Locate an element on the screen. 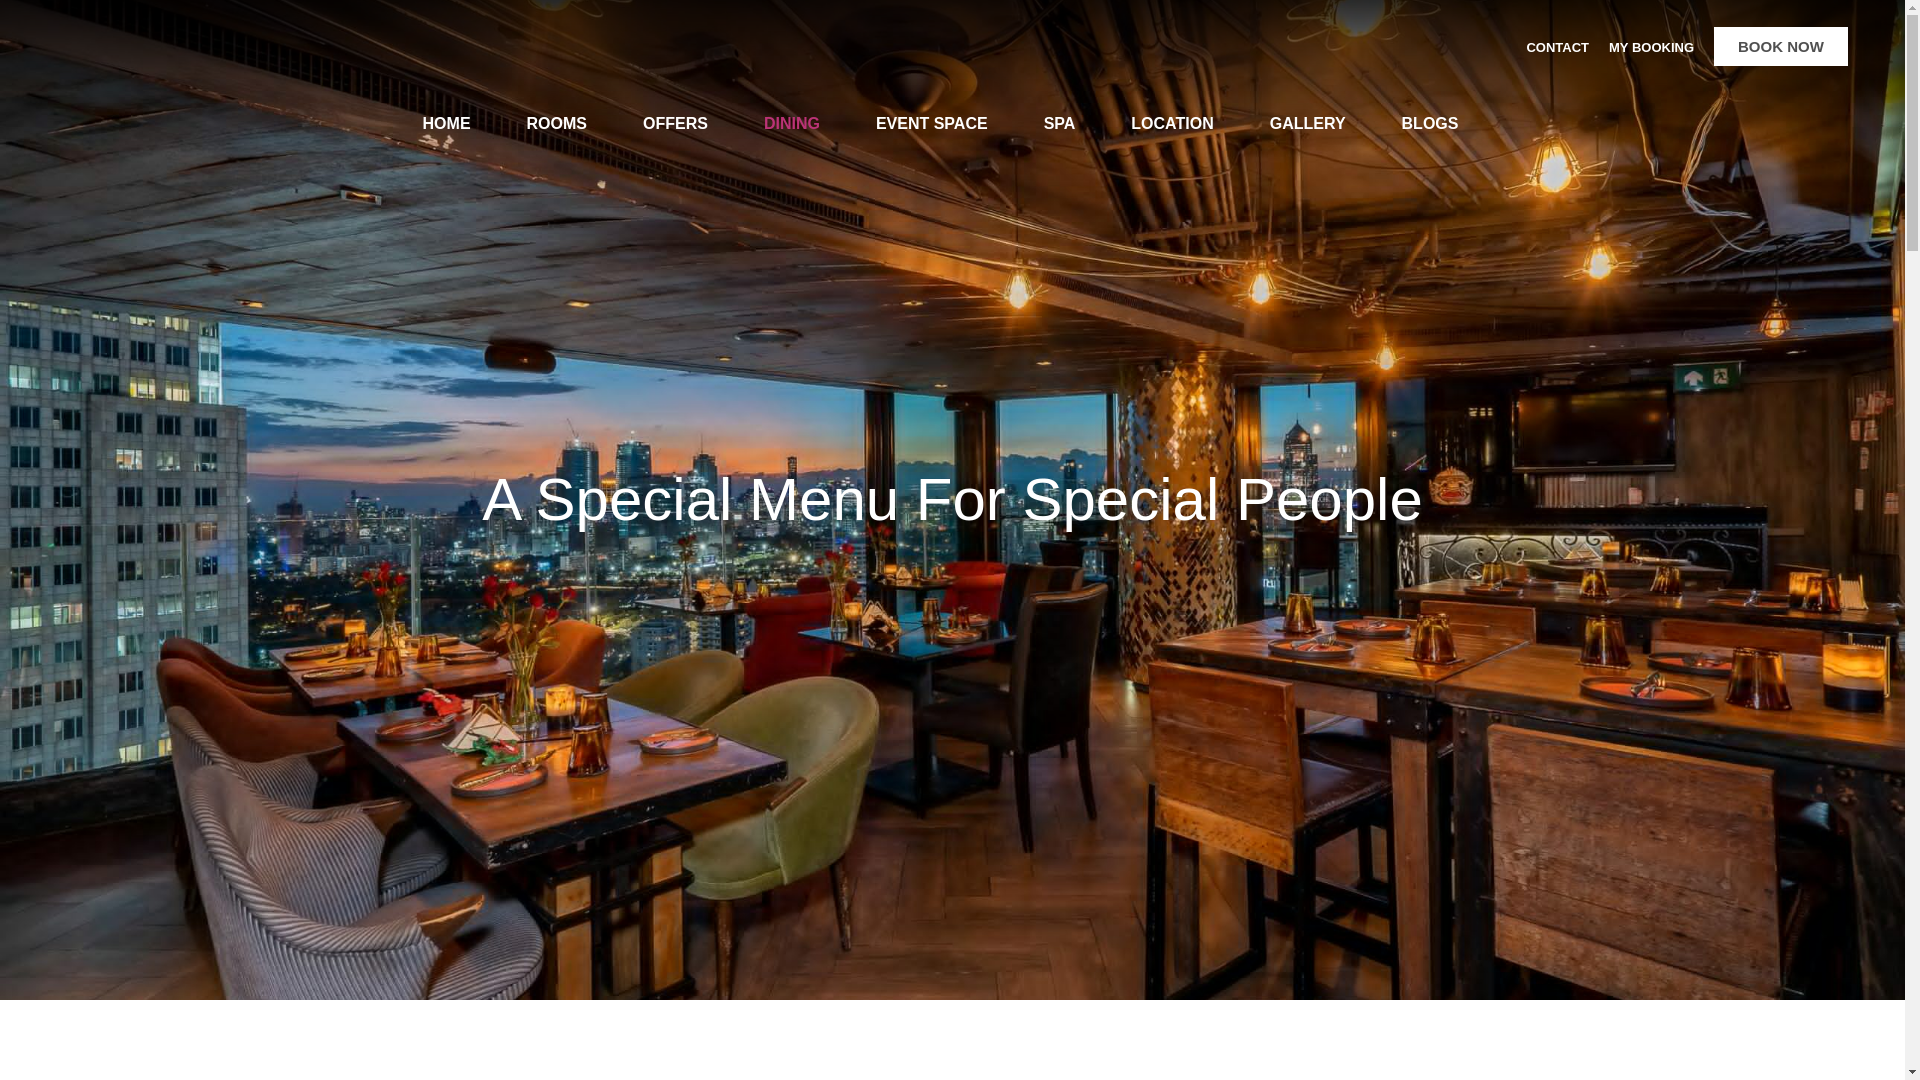  CONTACT is located at coordinates (1558, 48).